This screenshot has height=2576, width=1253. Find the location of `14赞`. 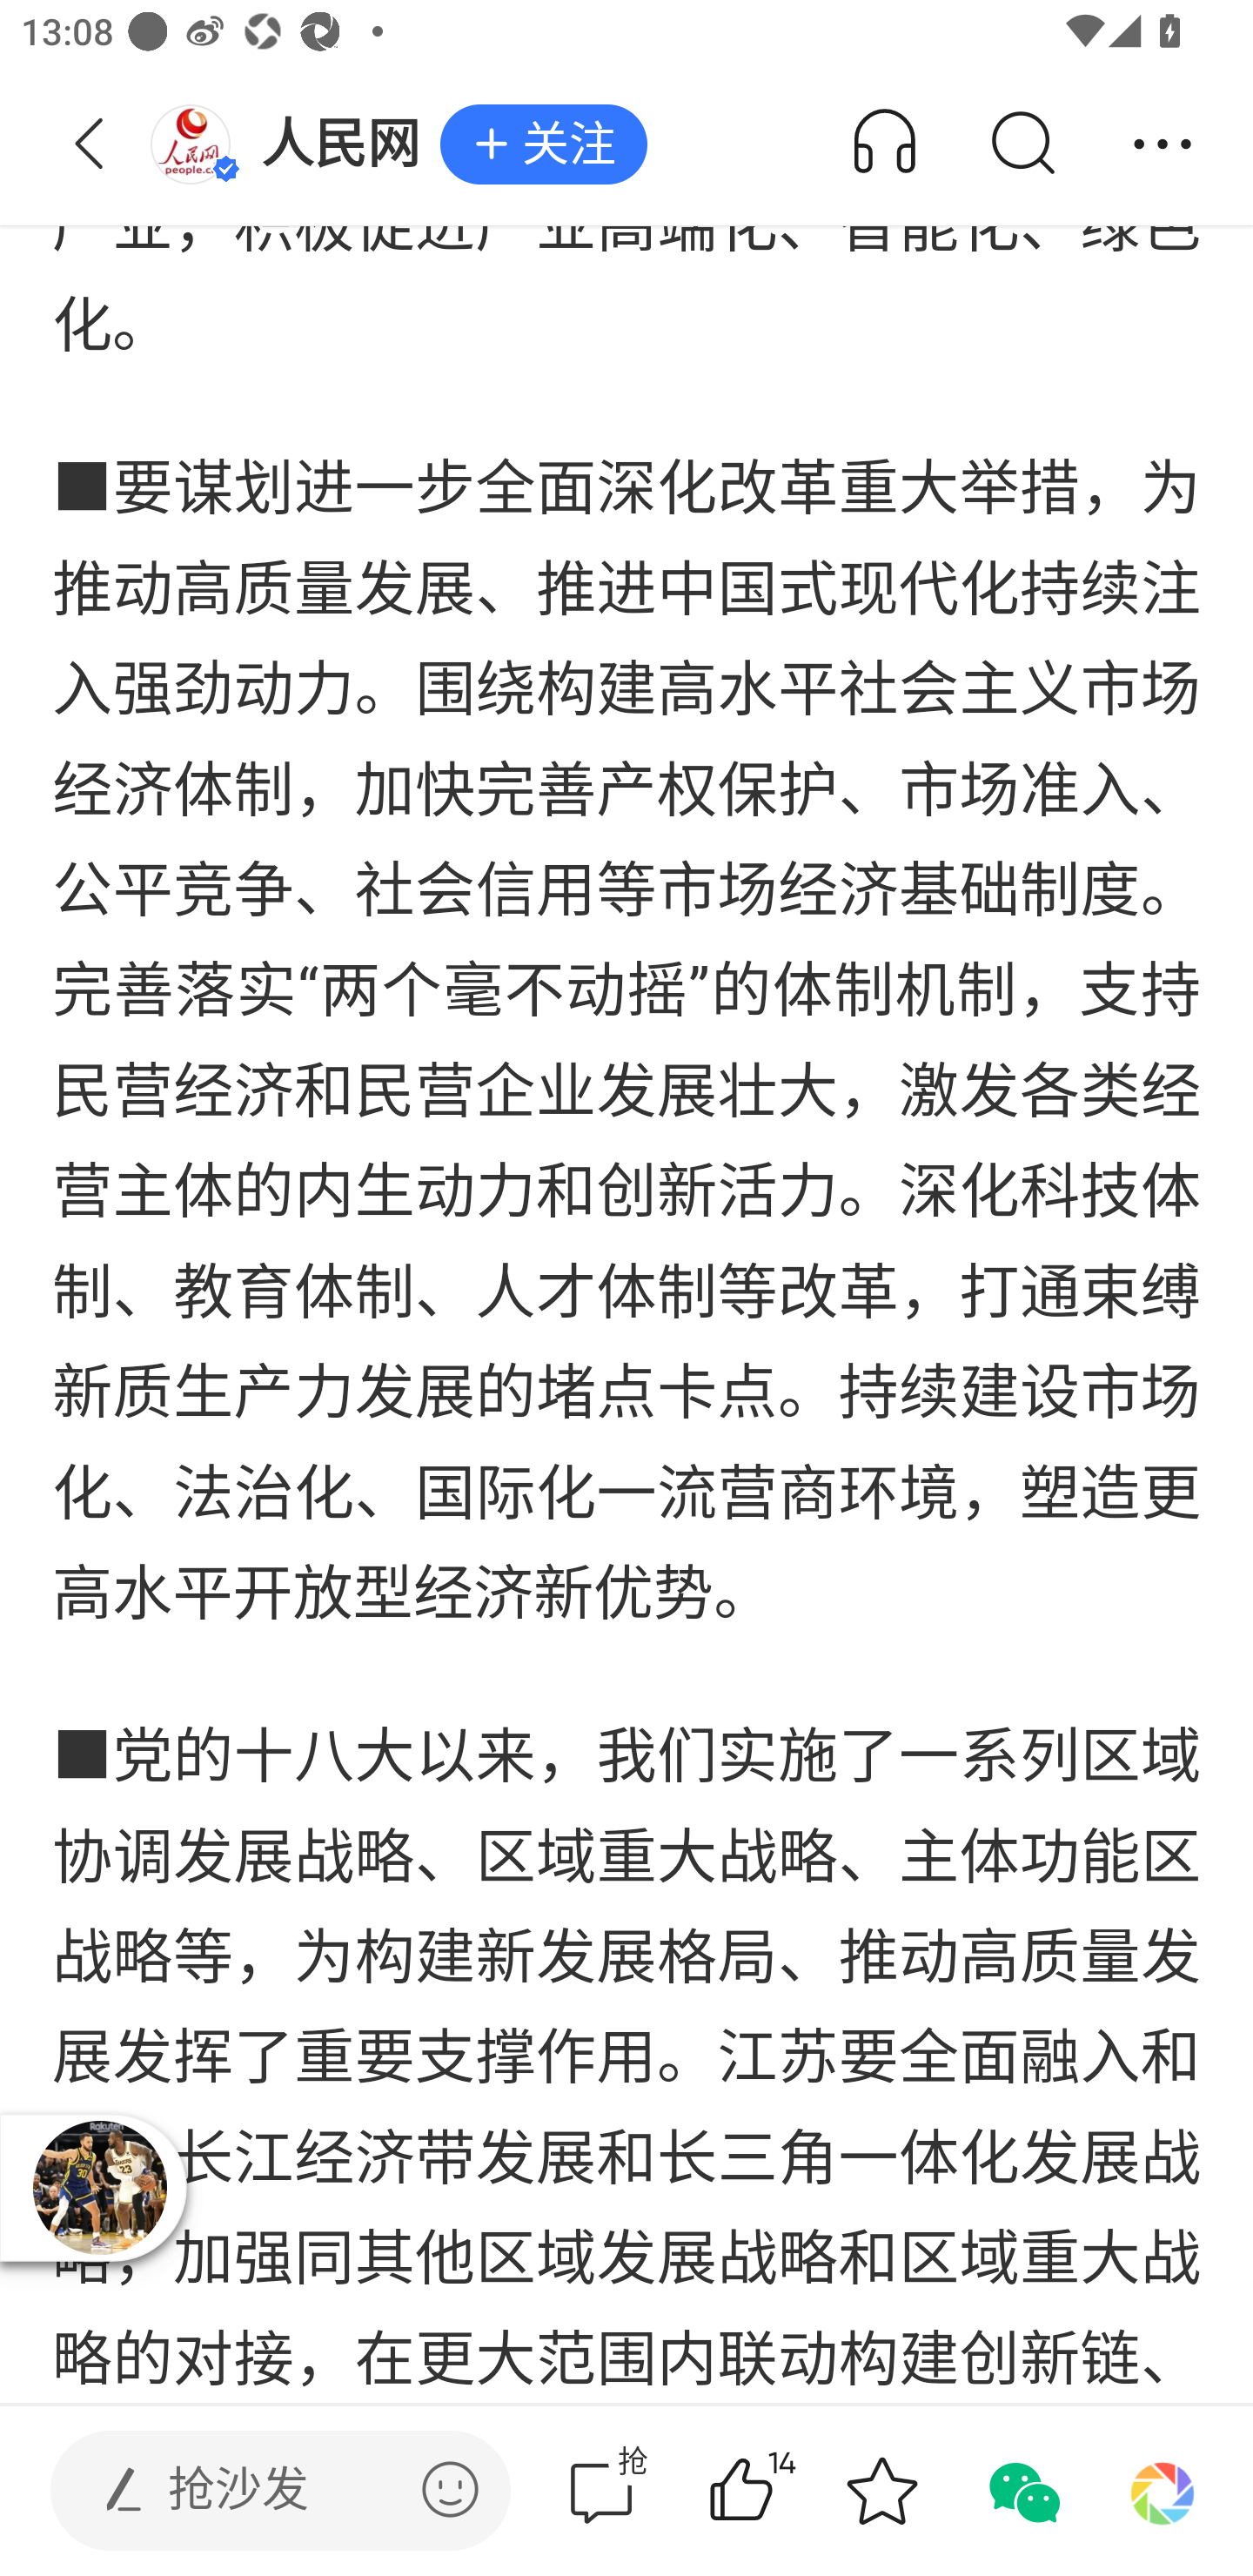

14赞 is located at coordinates (783, 2491).